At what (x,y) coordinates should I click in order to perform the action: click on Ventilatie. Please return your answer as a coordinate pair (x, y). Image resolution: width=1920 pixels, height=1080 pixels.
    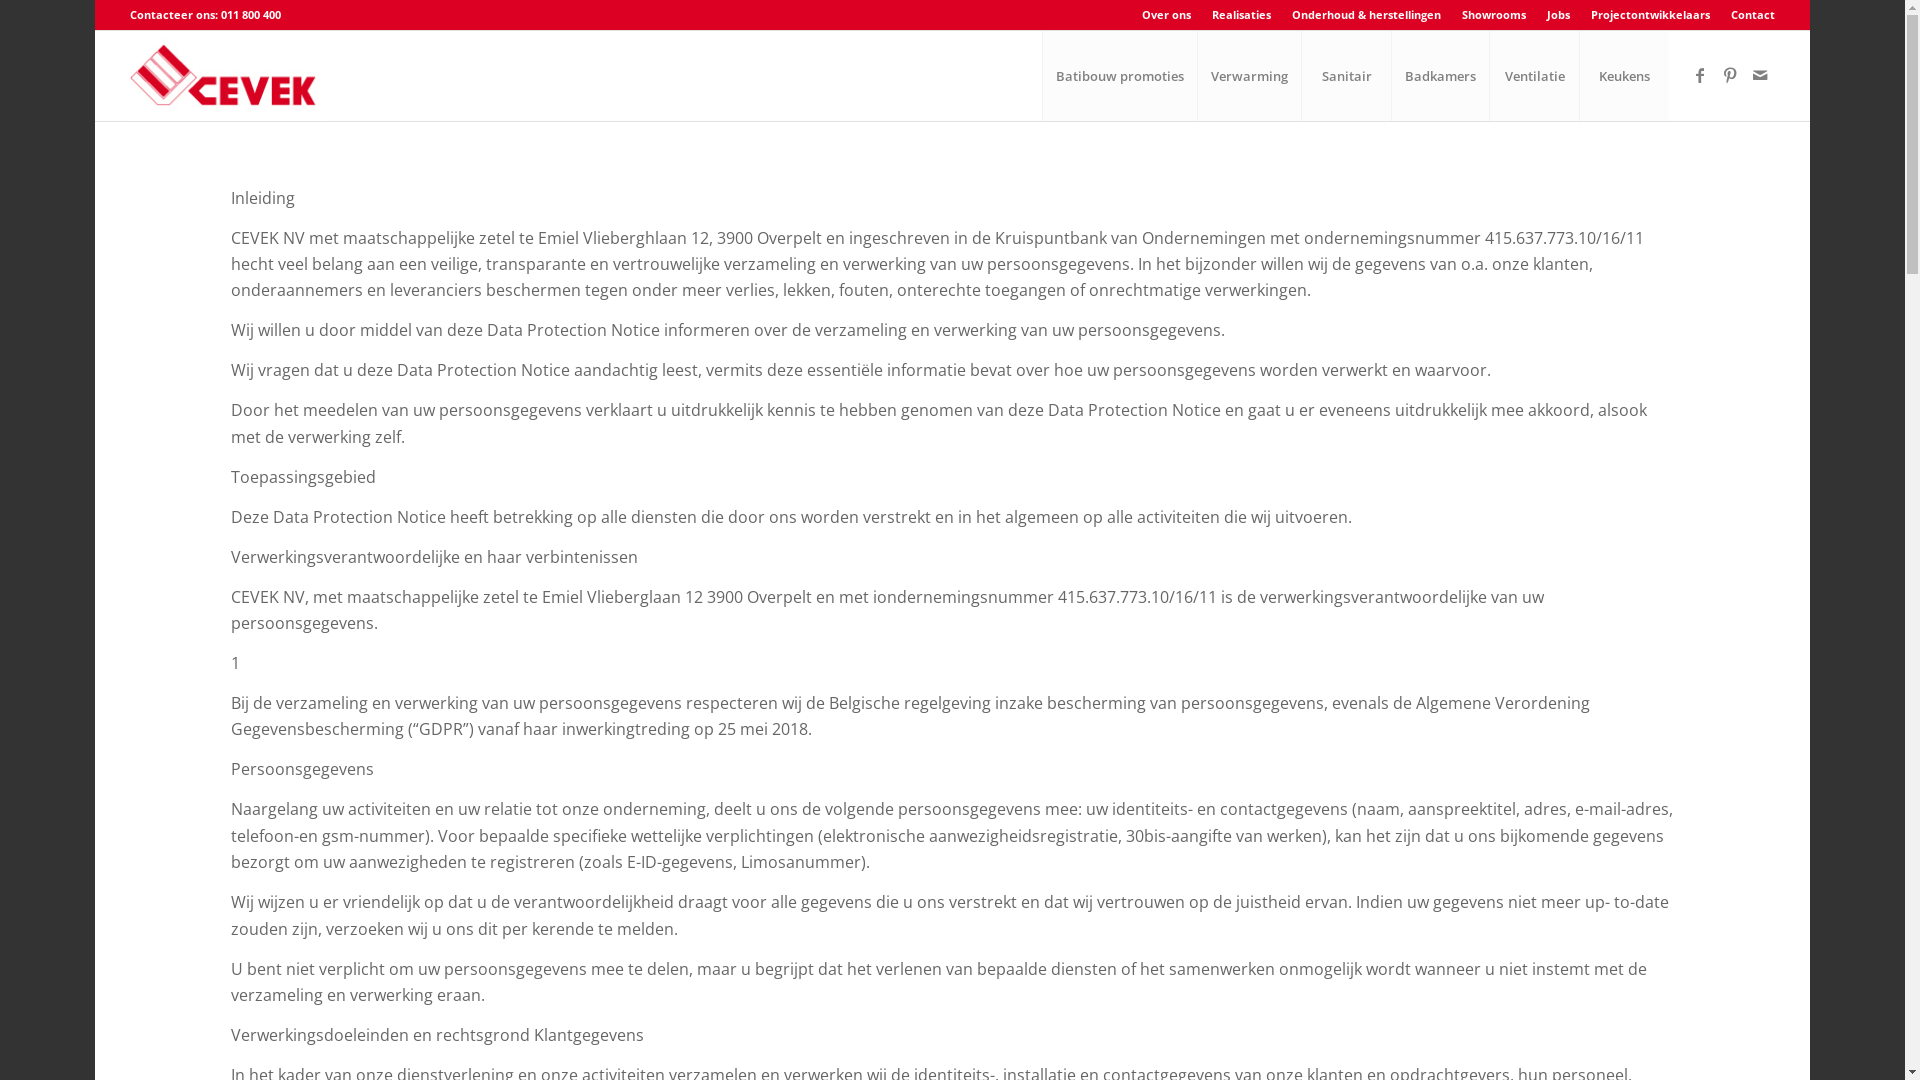
    Looking at the image, I should click on (1534, 76).